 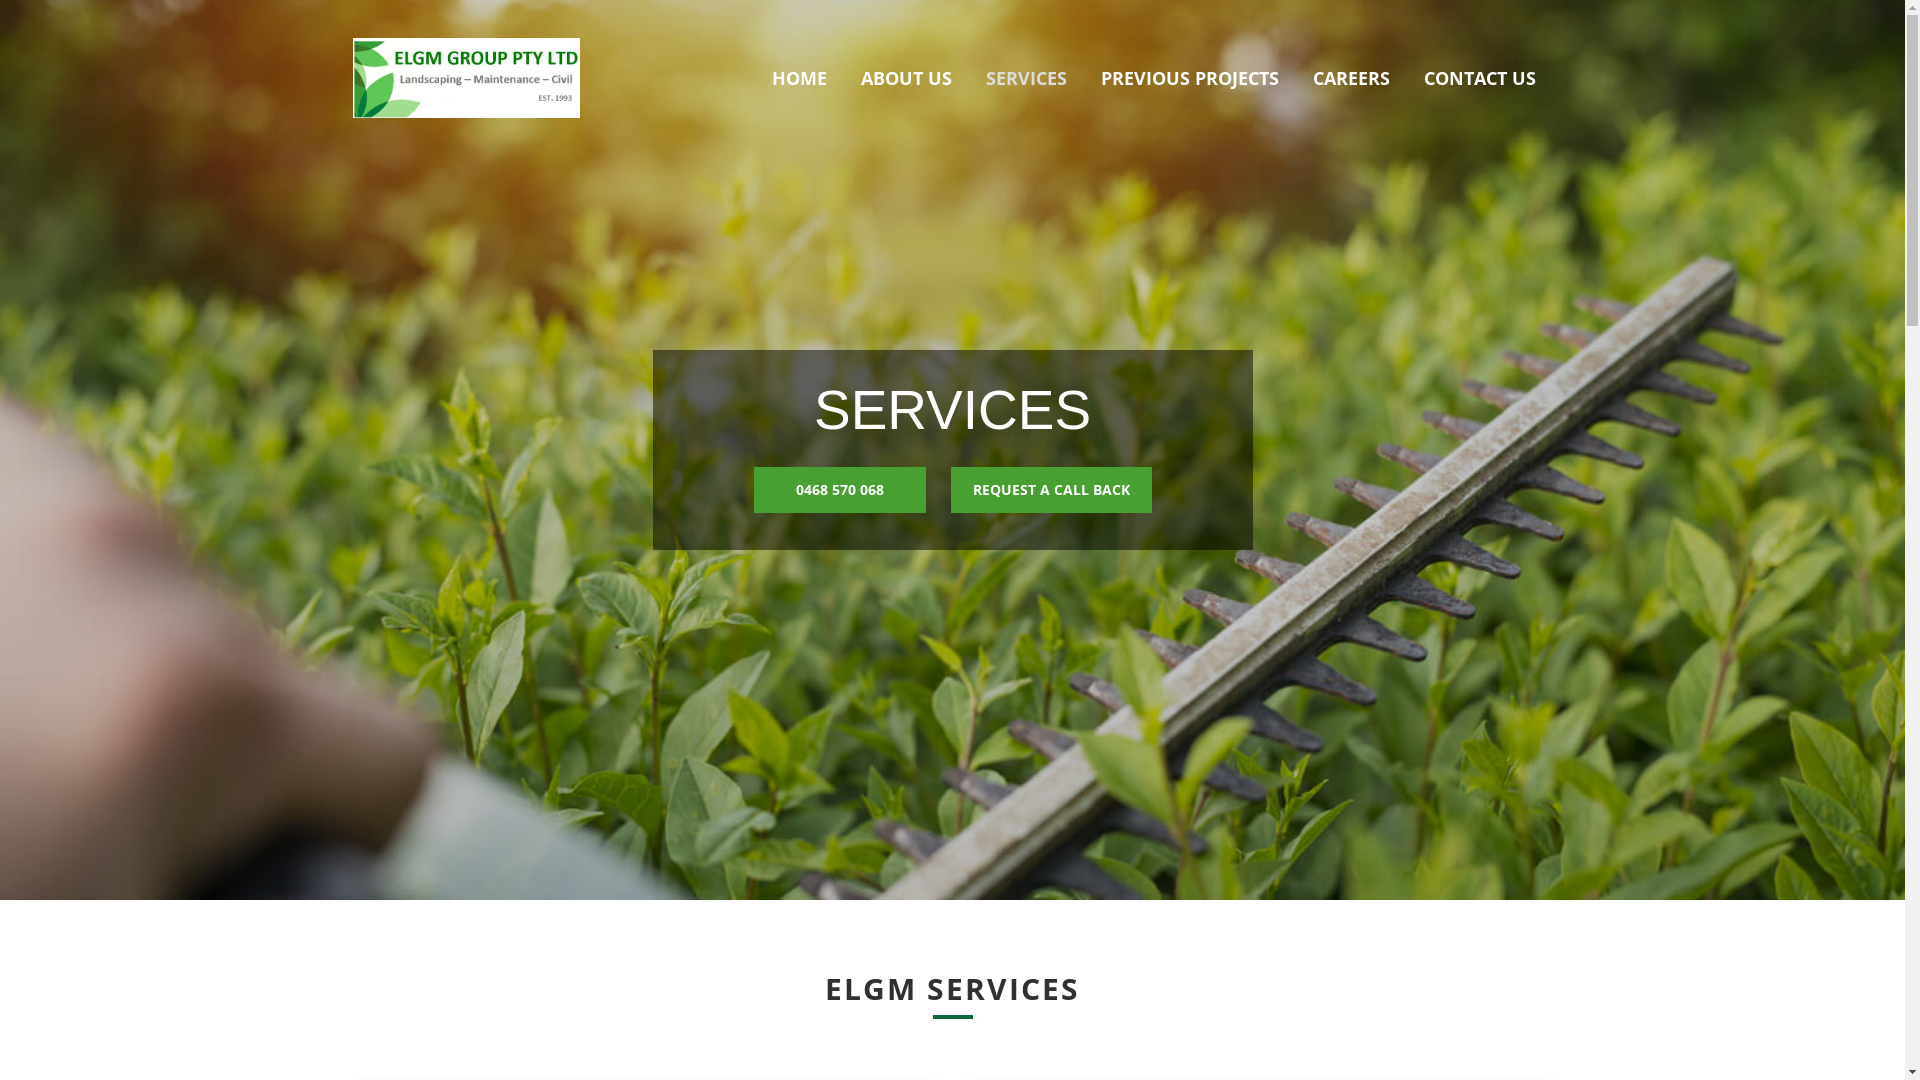 What do you see at coordinates (1026, 78) in the screenshot?
I see `SERVICES` at bounding box center [1026, 78].